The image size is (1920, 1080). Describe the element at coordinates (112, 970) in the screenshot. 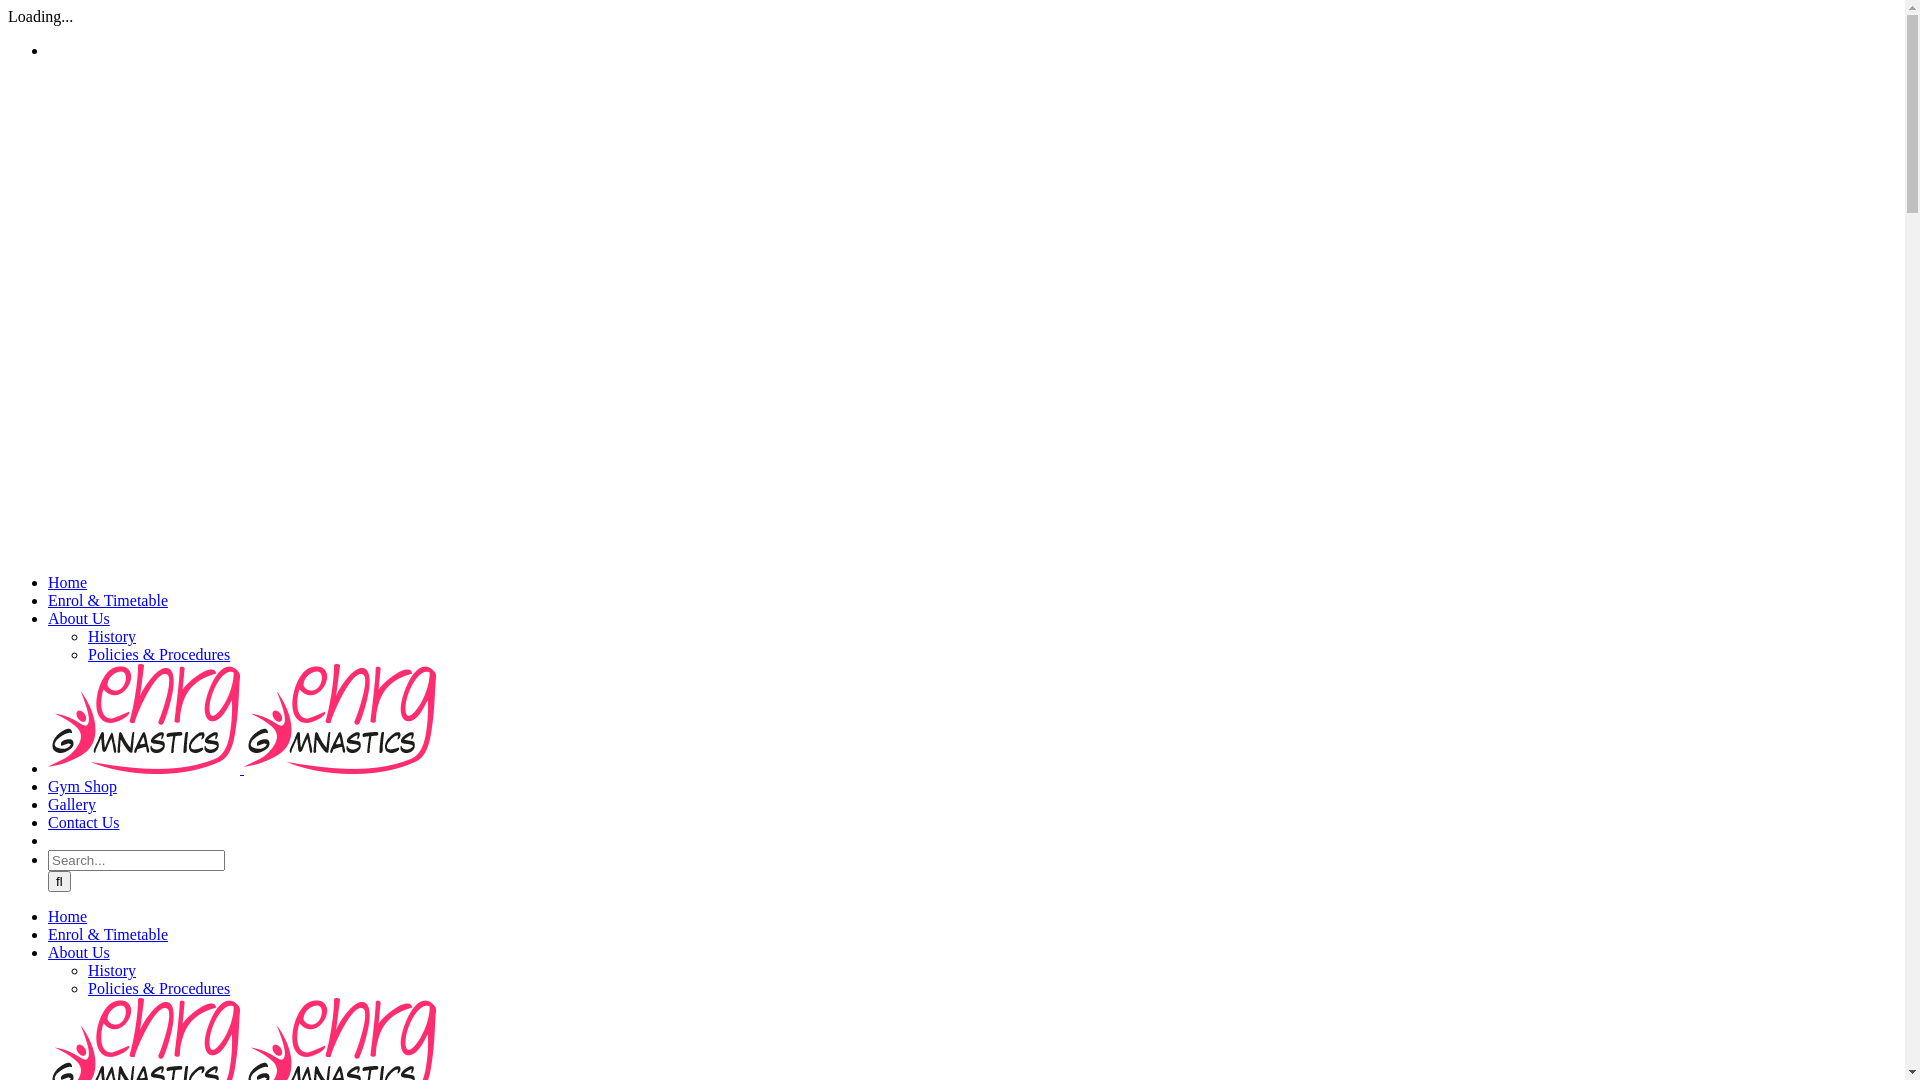

I see `History` at that location.